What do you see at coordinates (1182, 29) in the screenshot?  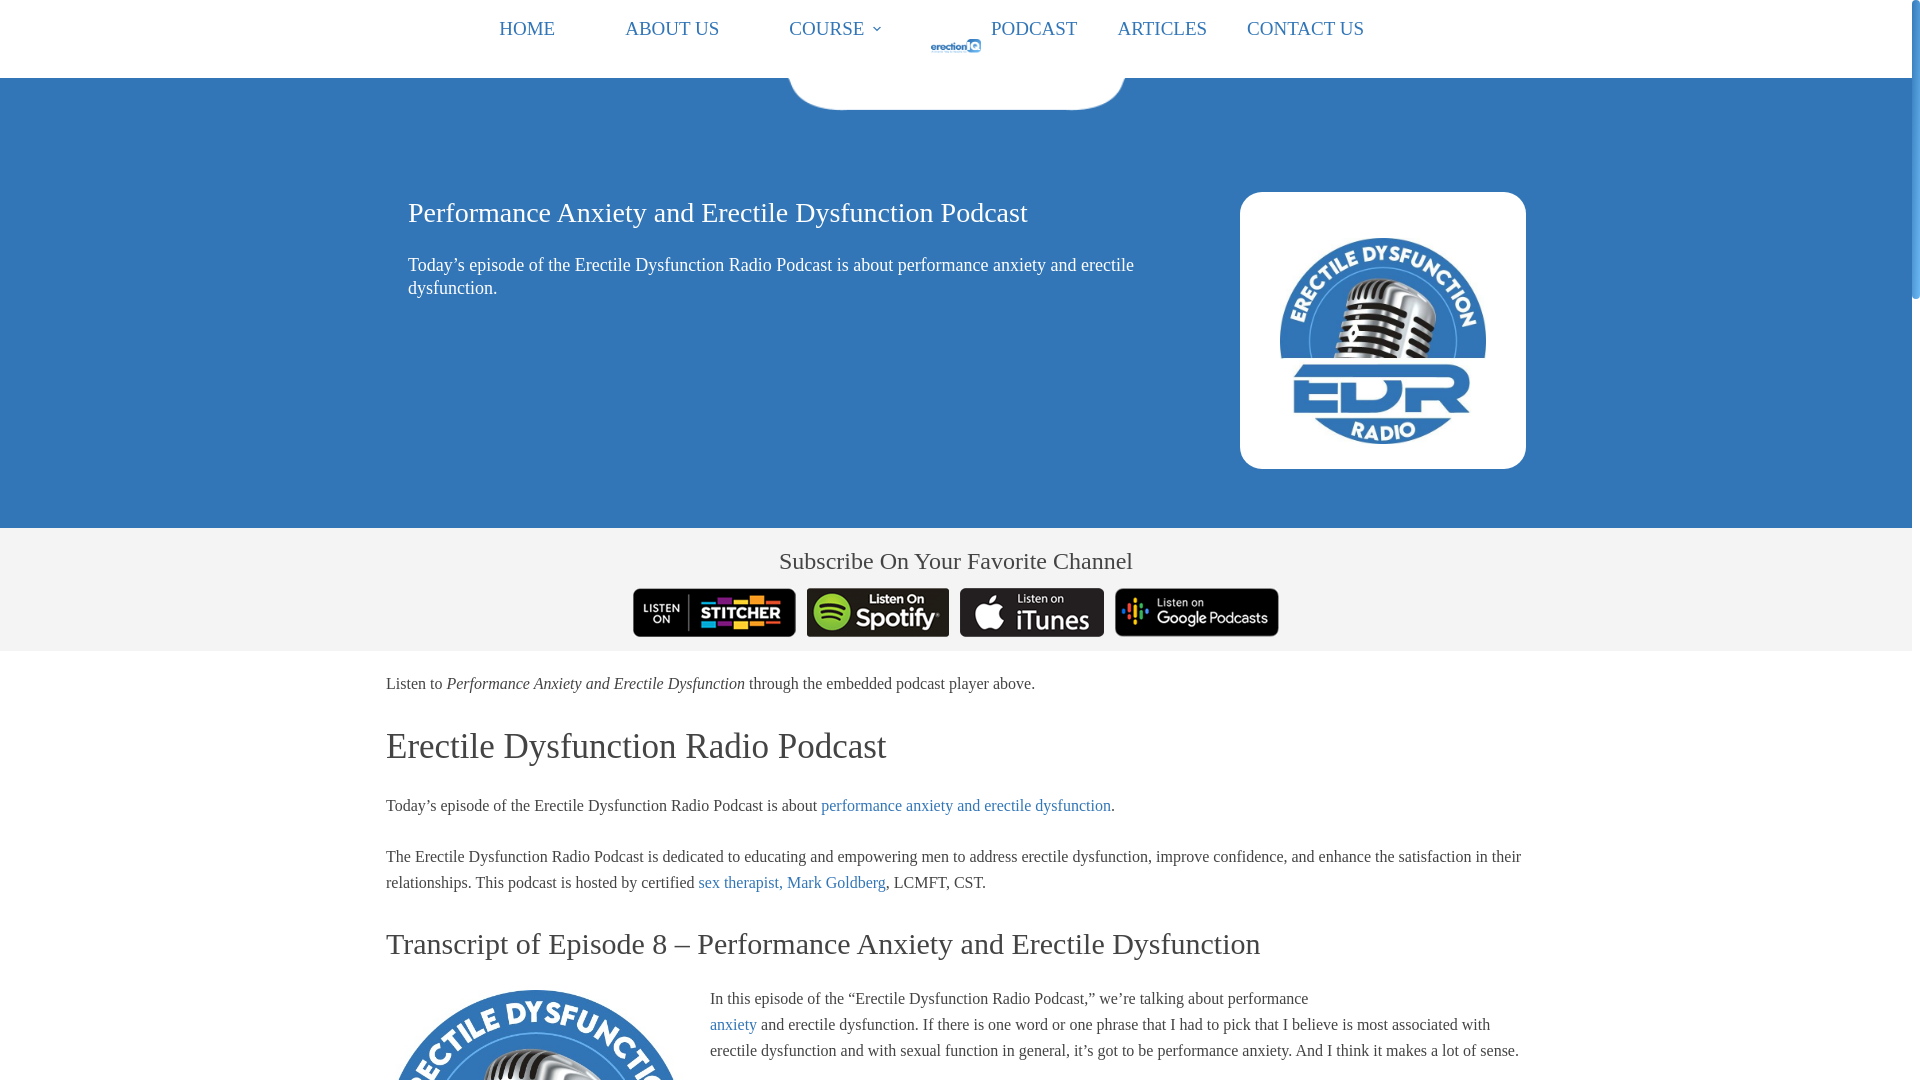 I see `ARTICLES` at bounding box center [1182, 29].